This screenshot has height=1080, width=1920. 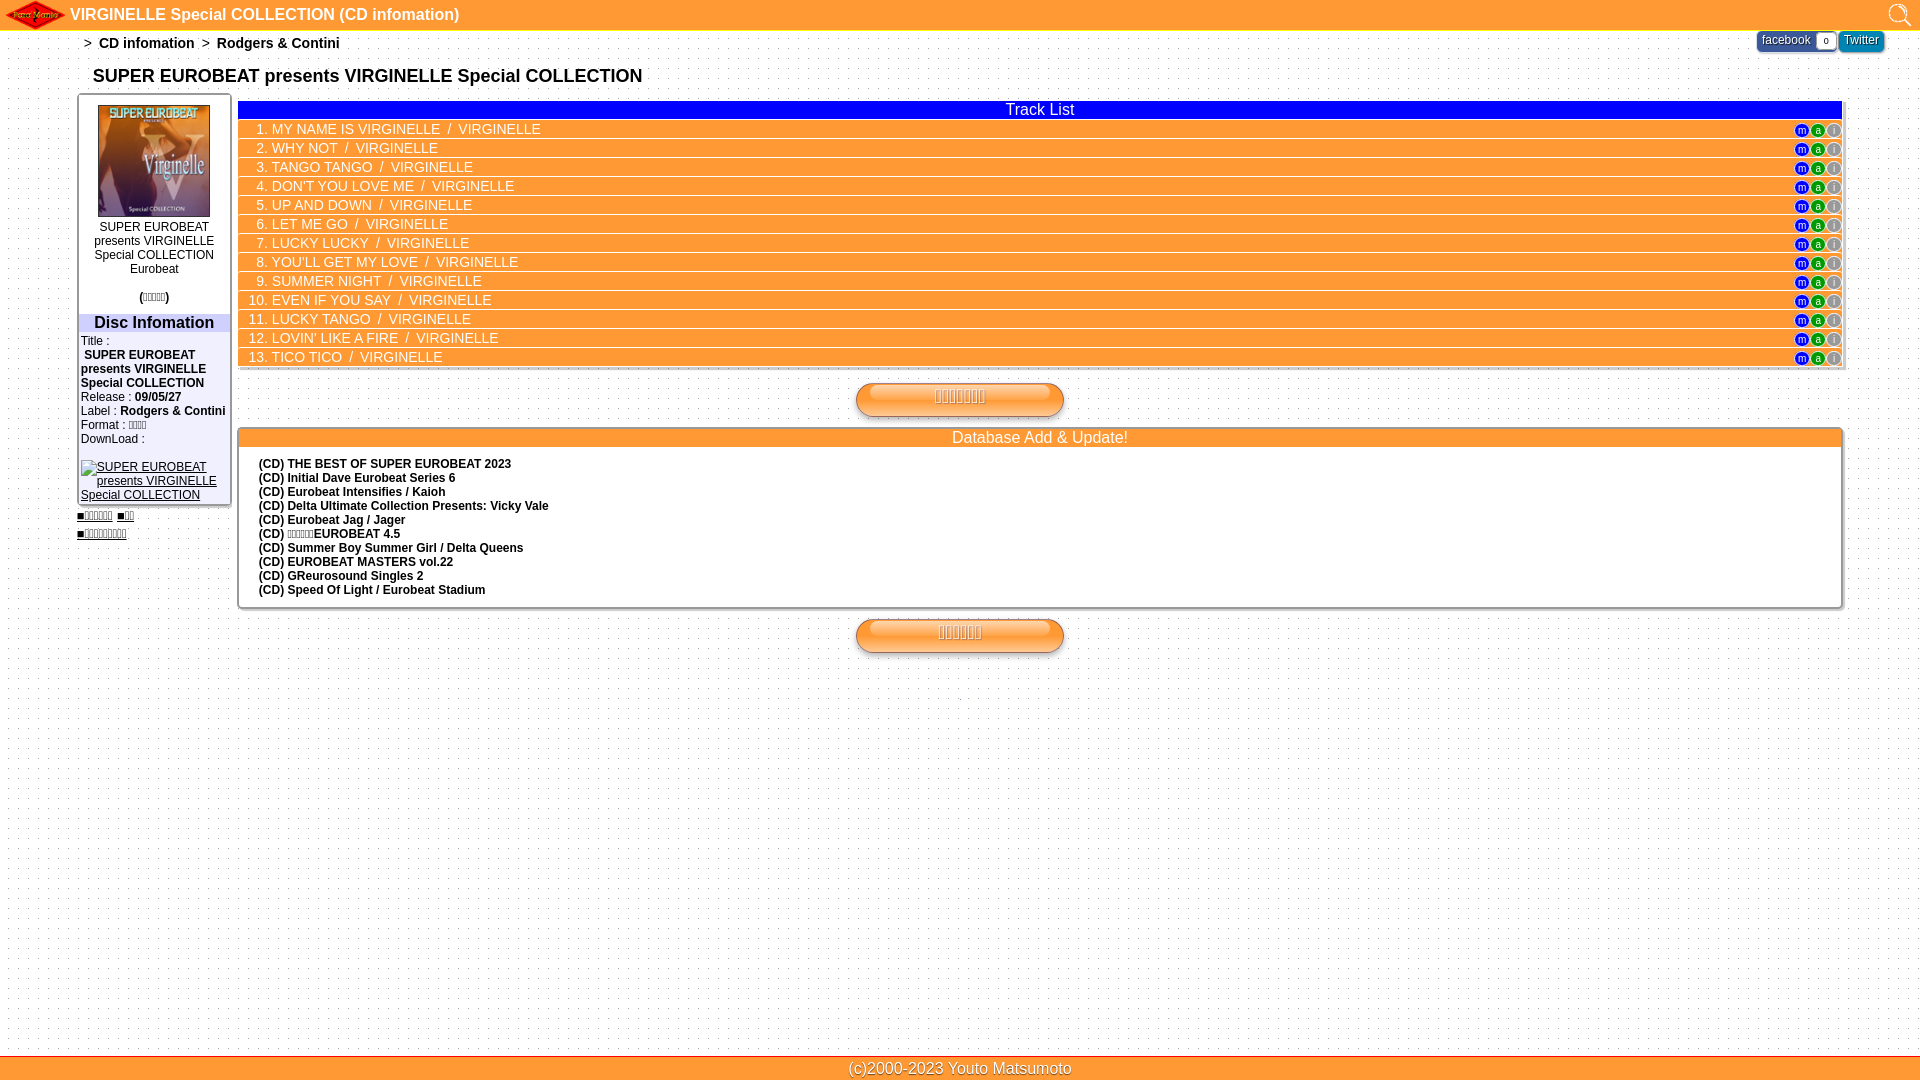 What do you see at coordinates (1018, 243) in the screenshot?
I see `LUCKY LUCKYVIRGINELLE` at bounding box center [1018, 243].